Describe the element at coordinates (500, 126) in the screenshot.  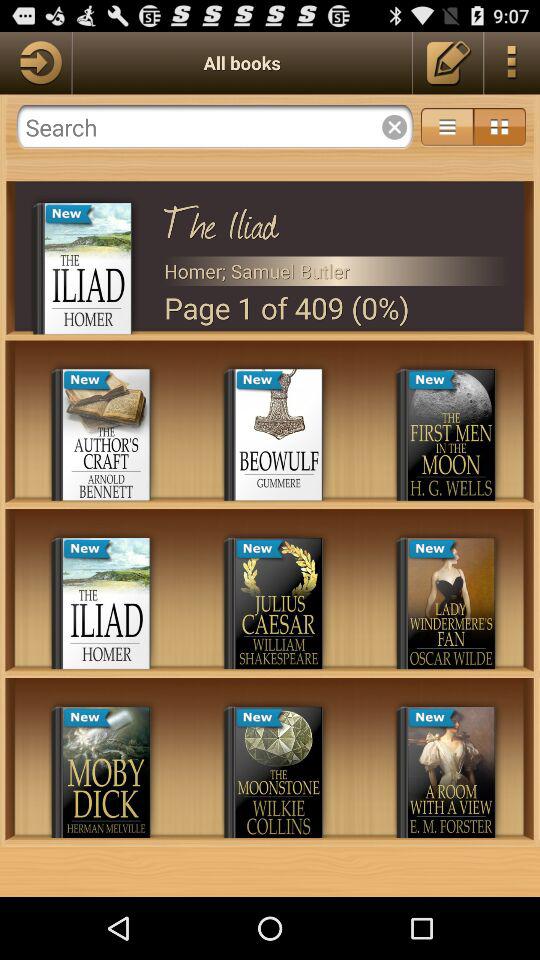
I see `choose the icon above the iliad` at that location.